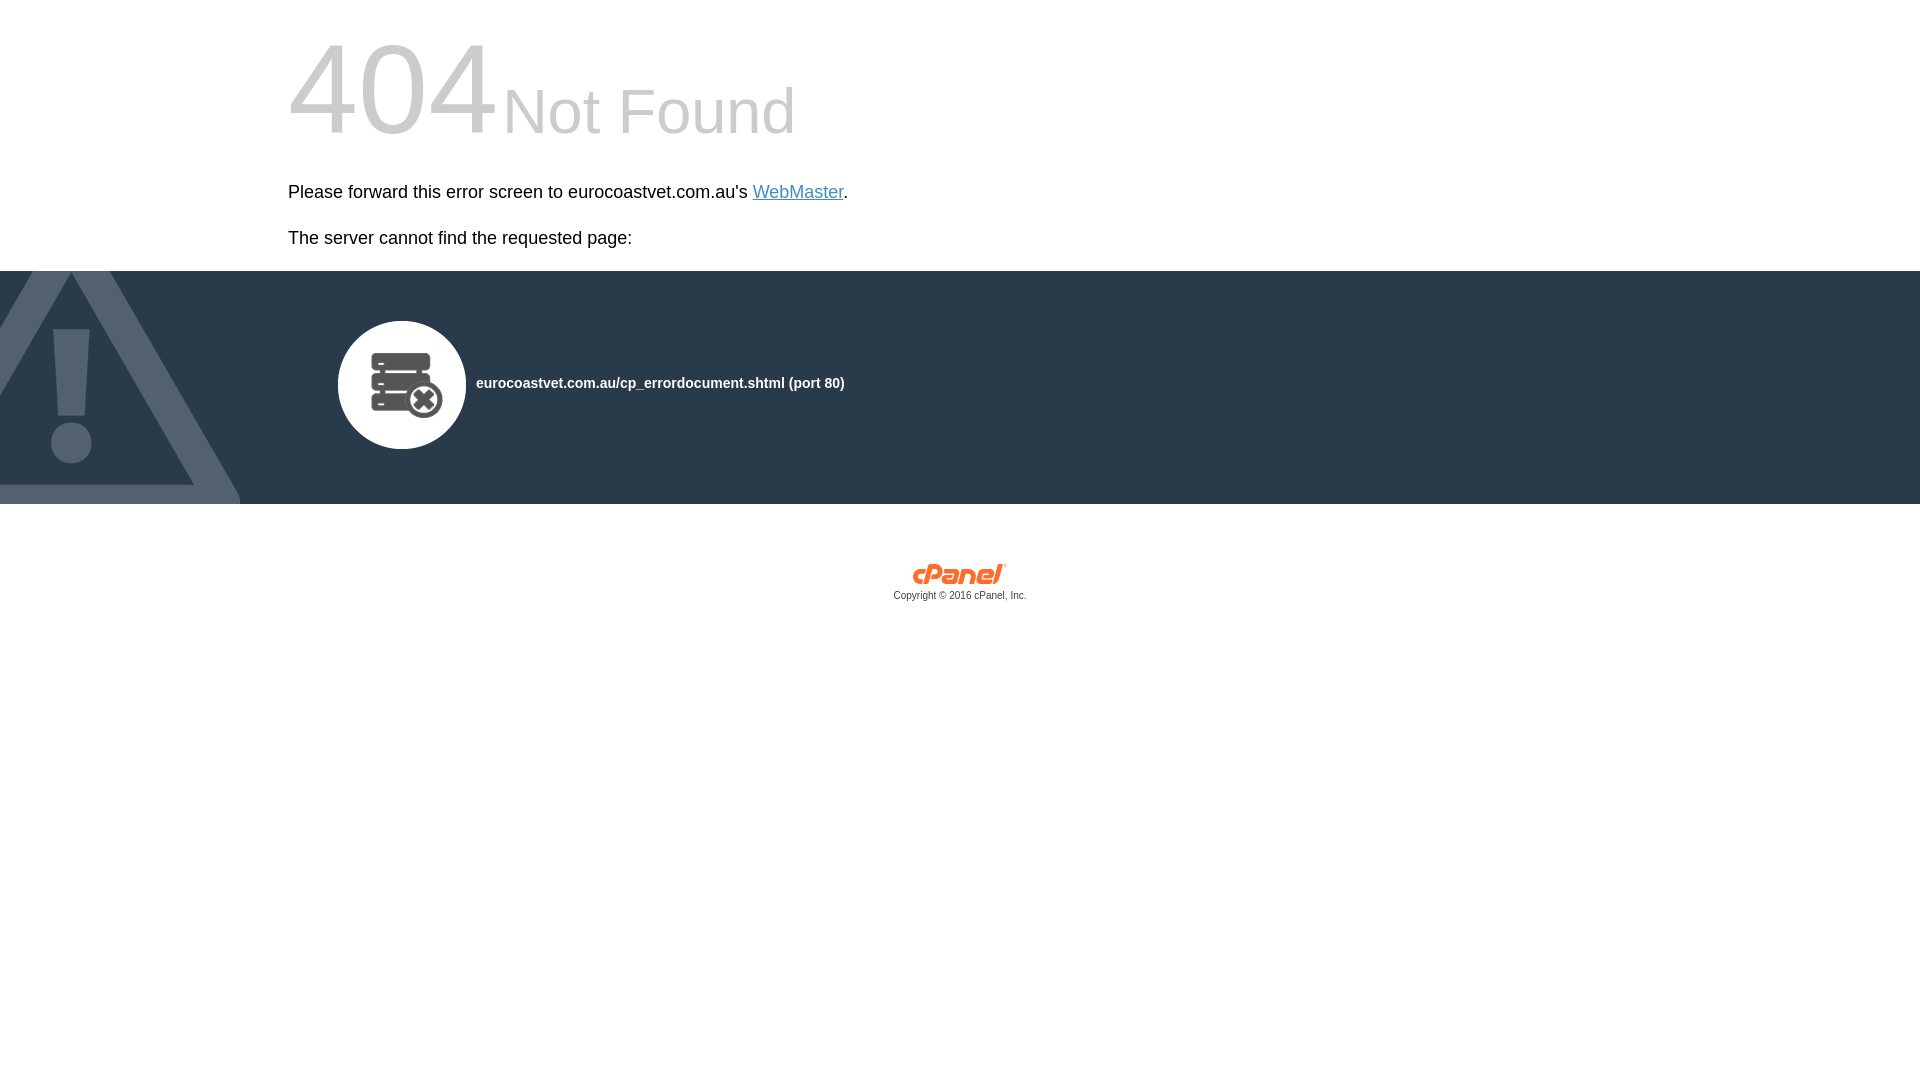 This screenshot has height=1080, width=1920. What do you see at coordinates (798, 192) in the screenshot?
I see `WebMaster` at bounding box center [798, 192].